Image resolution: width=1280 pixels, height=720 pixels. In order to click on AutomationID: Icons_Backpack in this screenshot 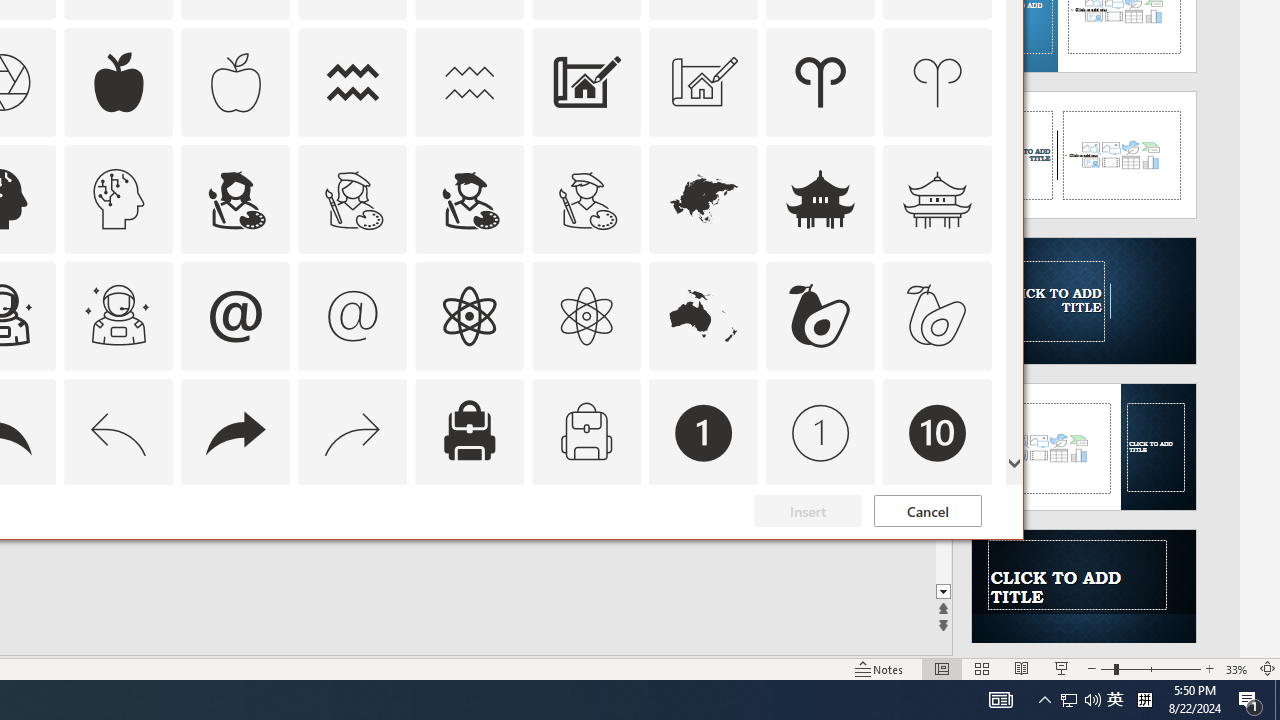, I will do `click(469, 432)`.